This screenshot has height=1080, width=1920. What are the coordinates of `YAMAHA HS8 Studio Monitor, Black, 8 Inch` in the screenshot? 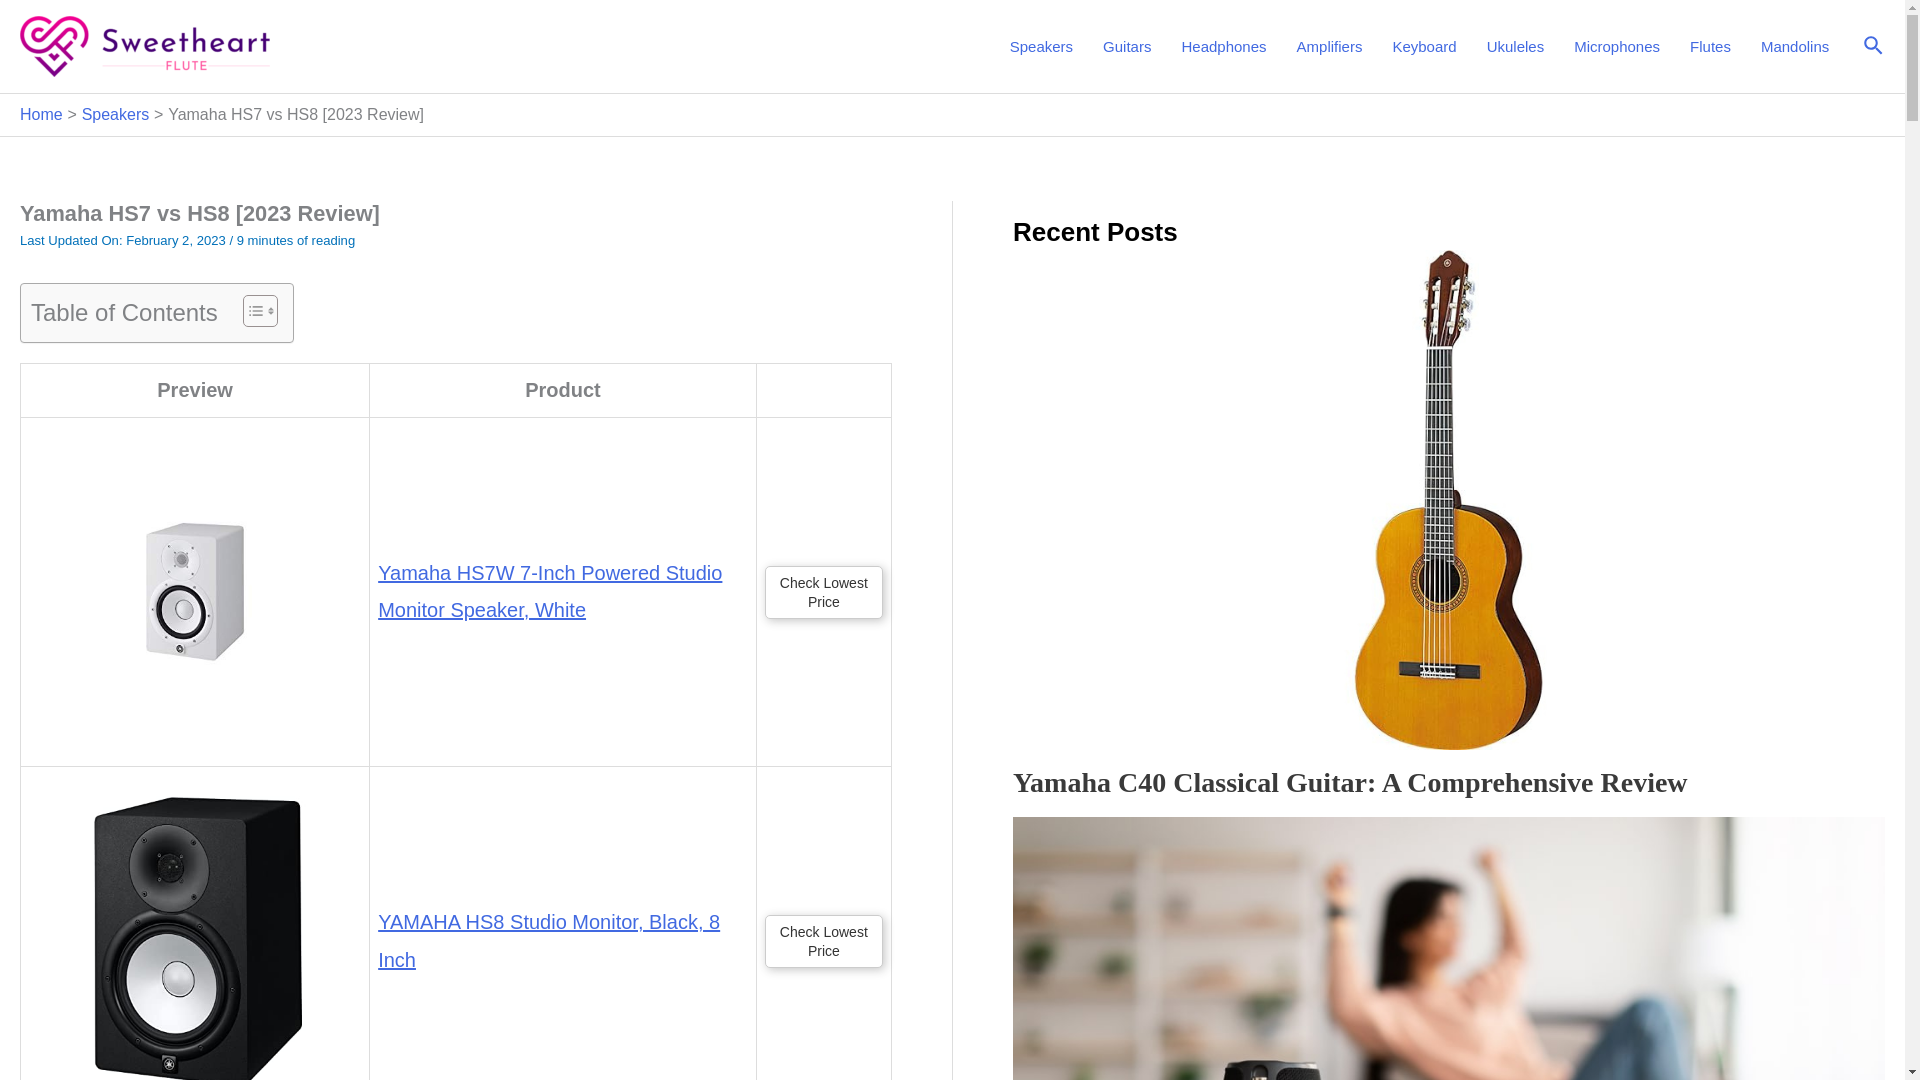 It's located at (549, 940).